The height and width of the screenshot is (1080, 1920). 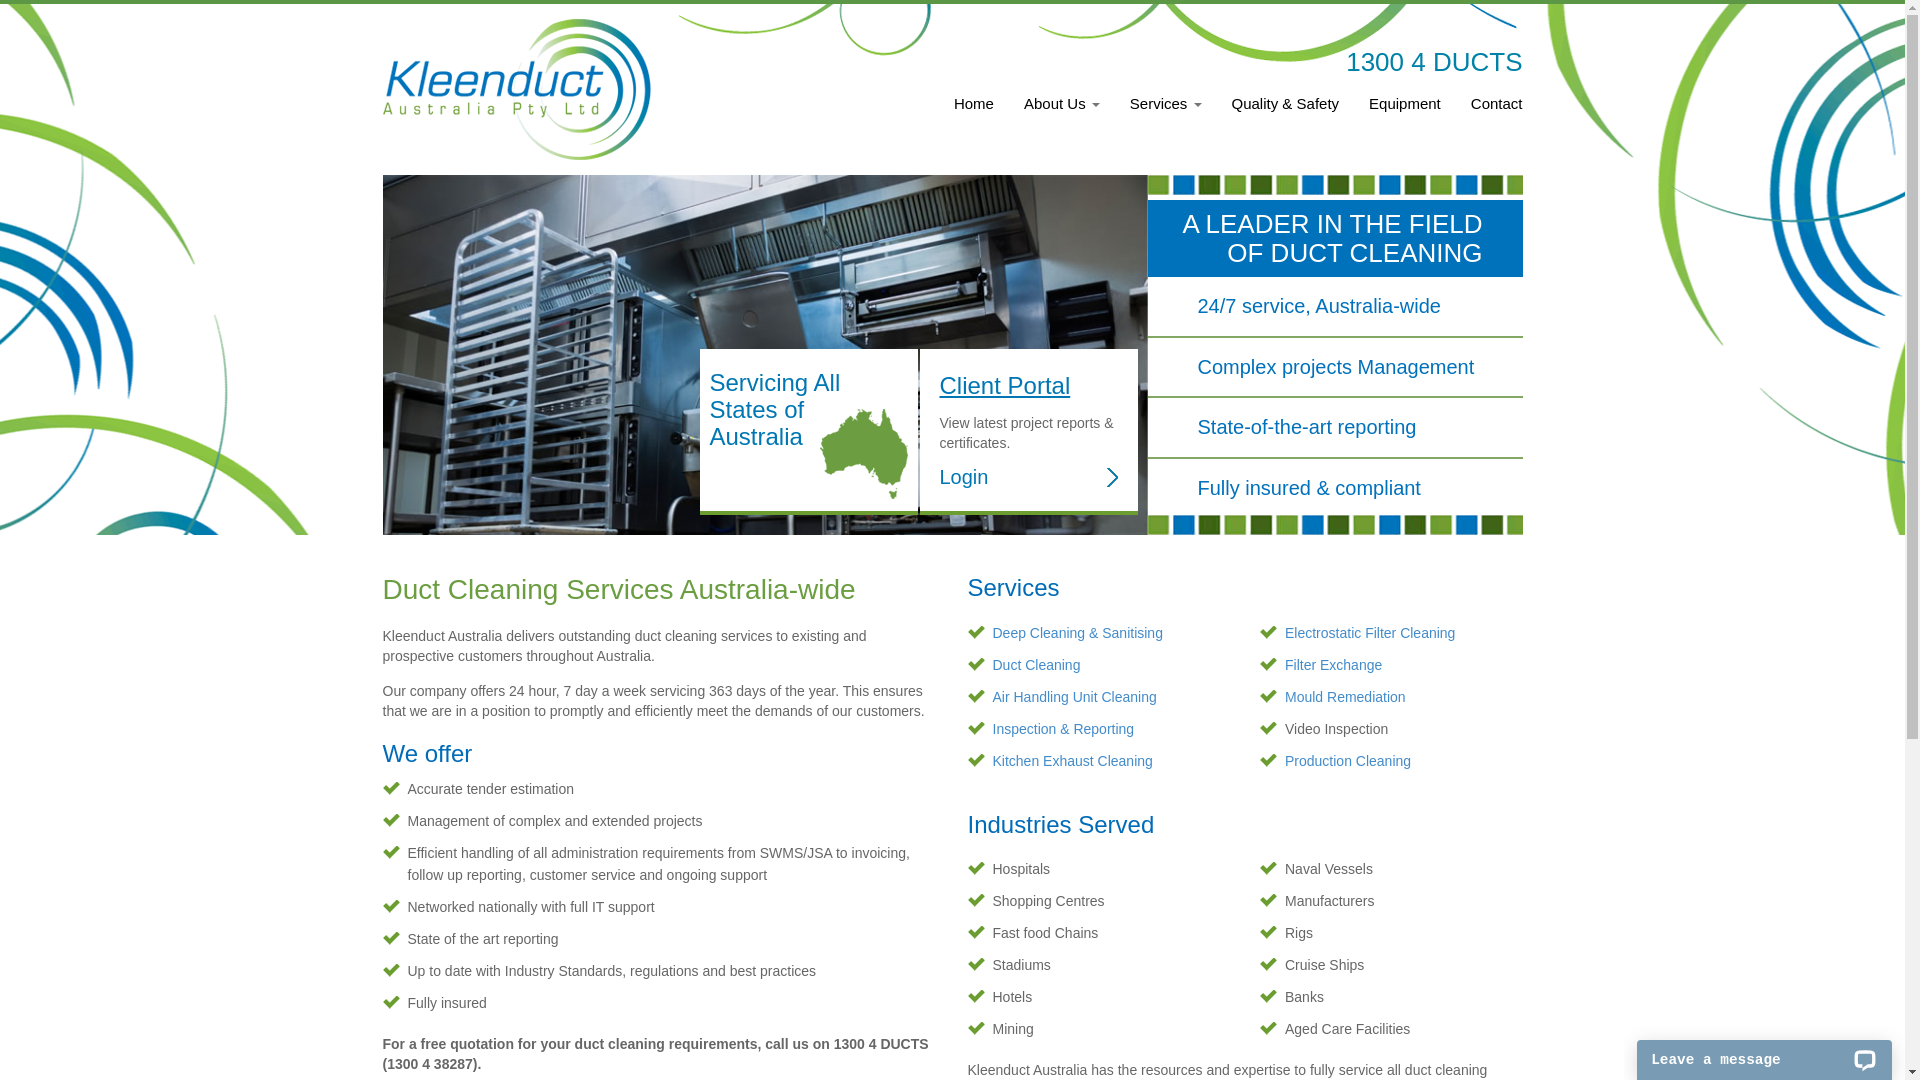 I want to click on Equipment, so click(x=1405, y=114).